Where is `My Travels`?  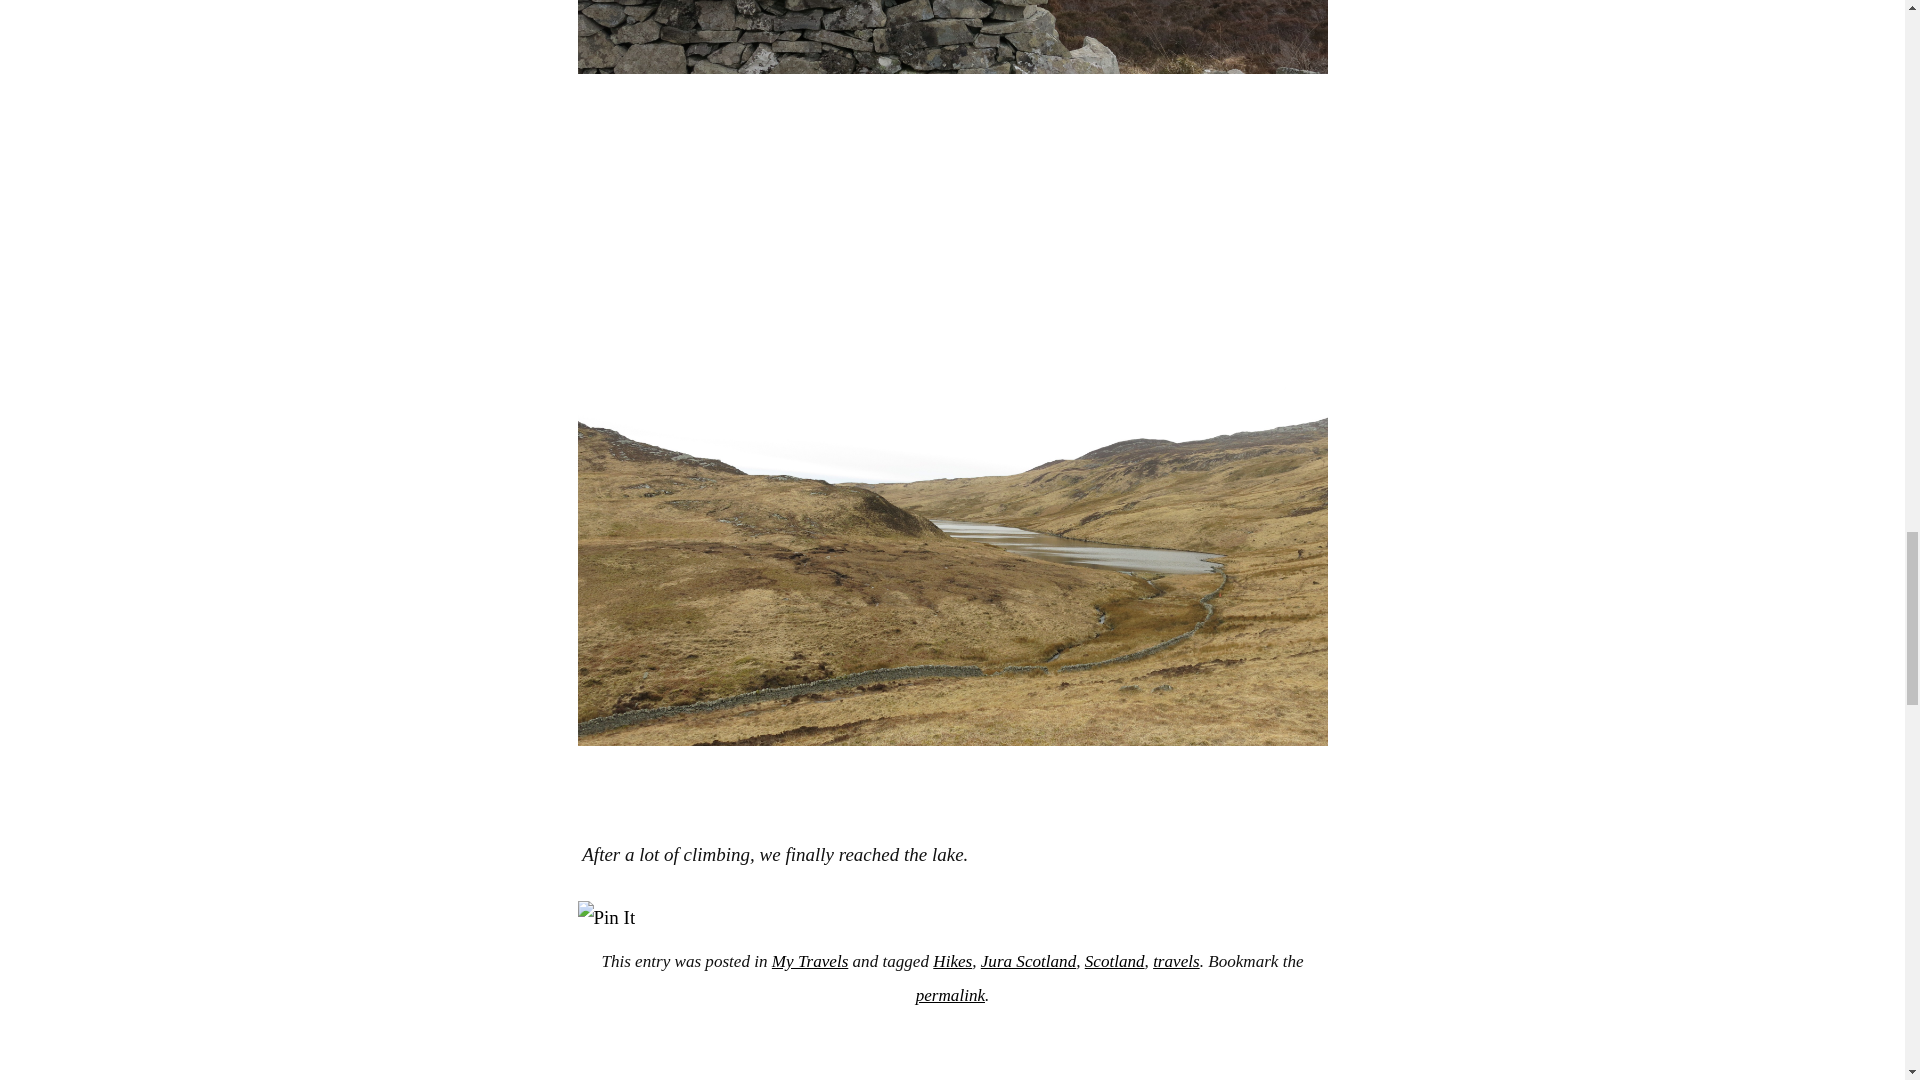
My Travels is located at coordinates (810, 960).